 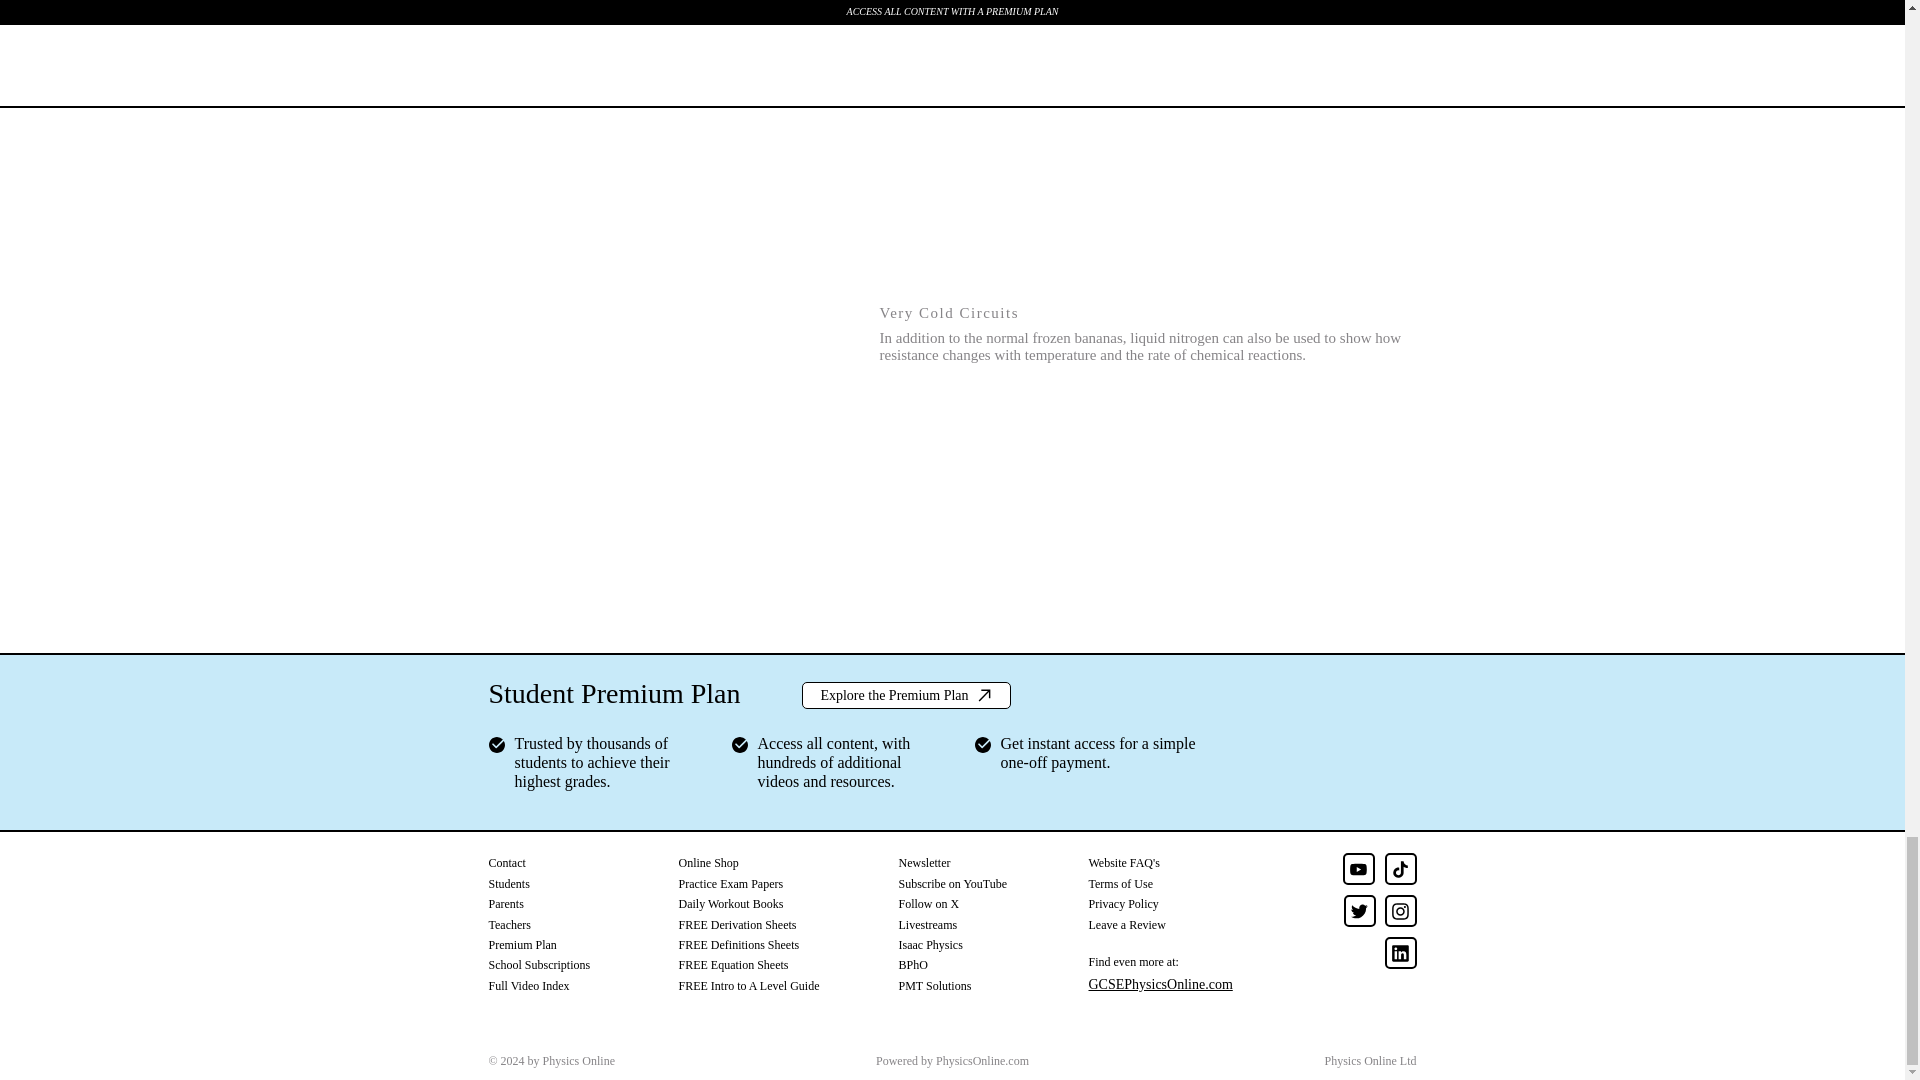 I want to click on External YouTube, so click(x=661, y=404).